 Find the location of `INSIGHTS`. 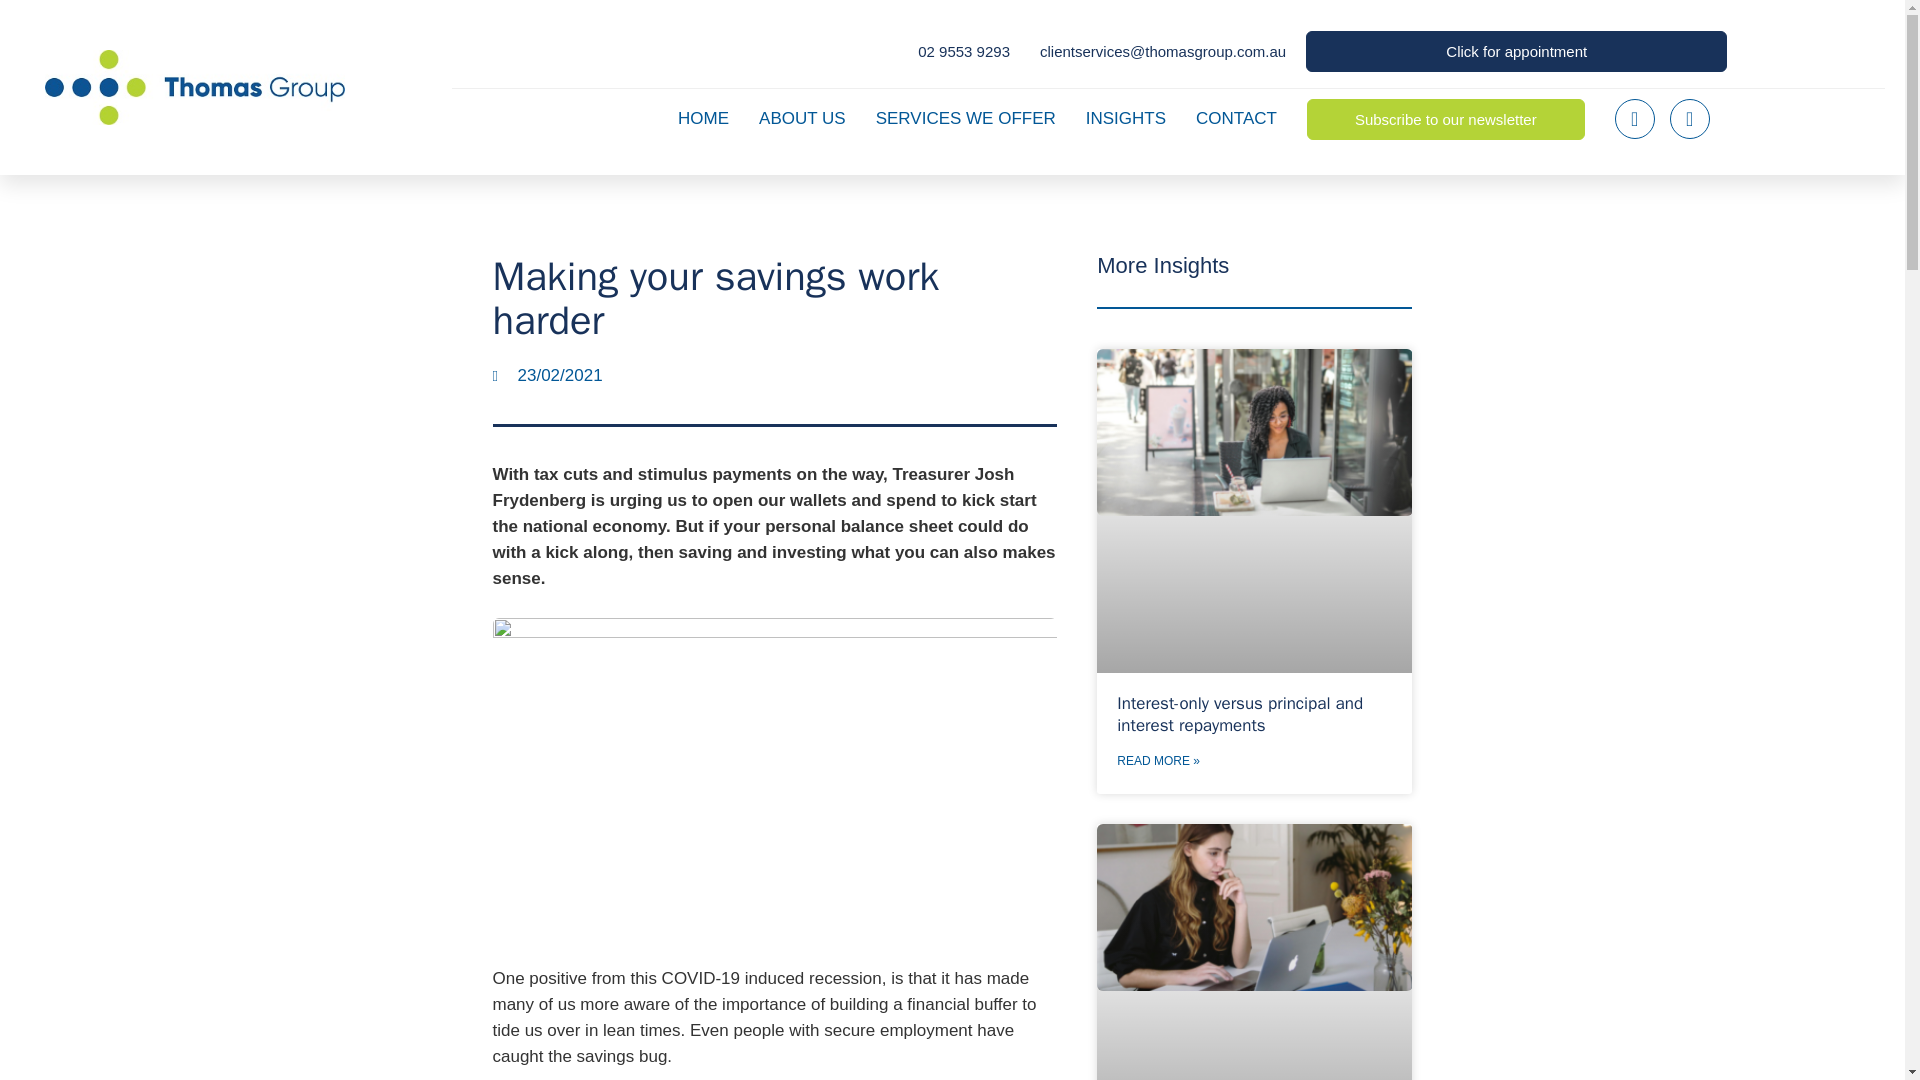

INSIGHTS is located at coordinates (1125, 119).